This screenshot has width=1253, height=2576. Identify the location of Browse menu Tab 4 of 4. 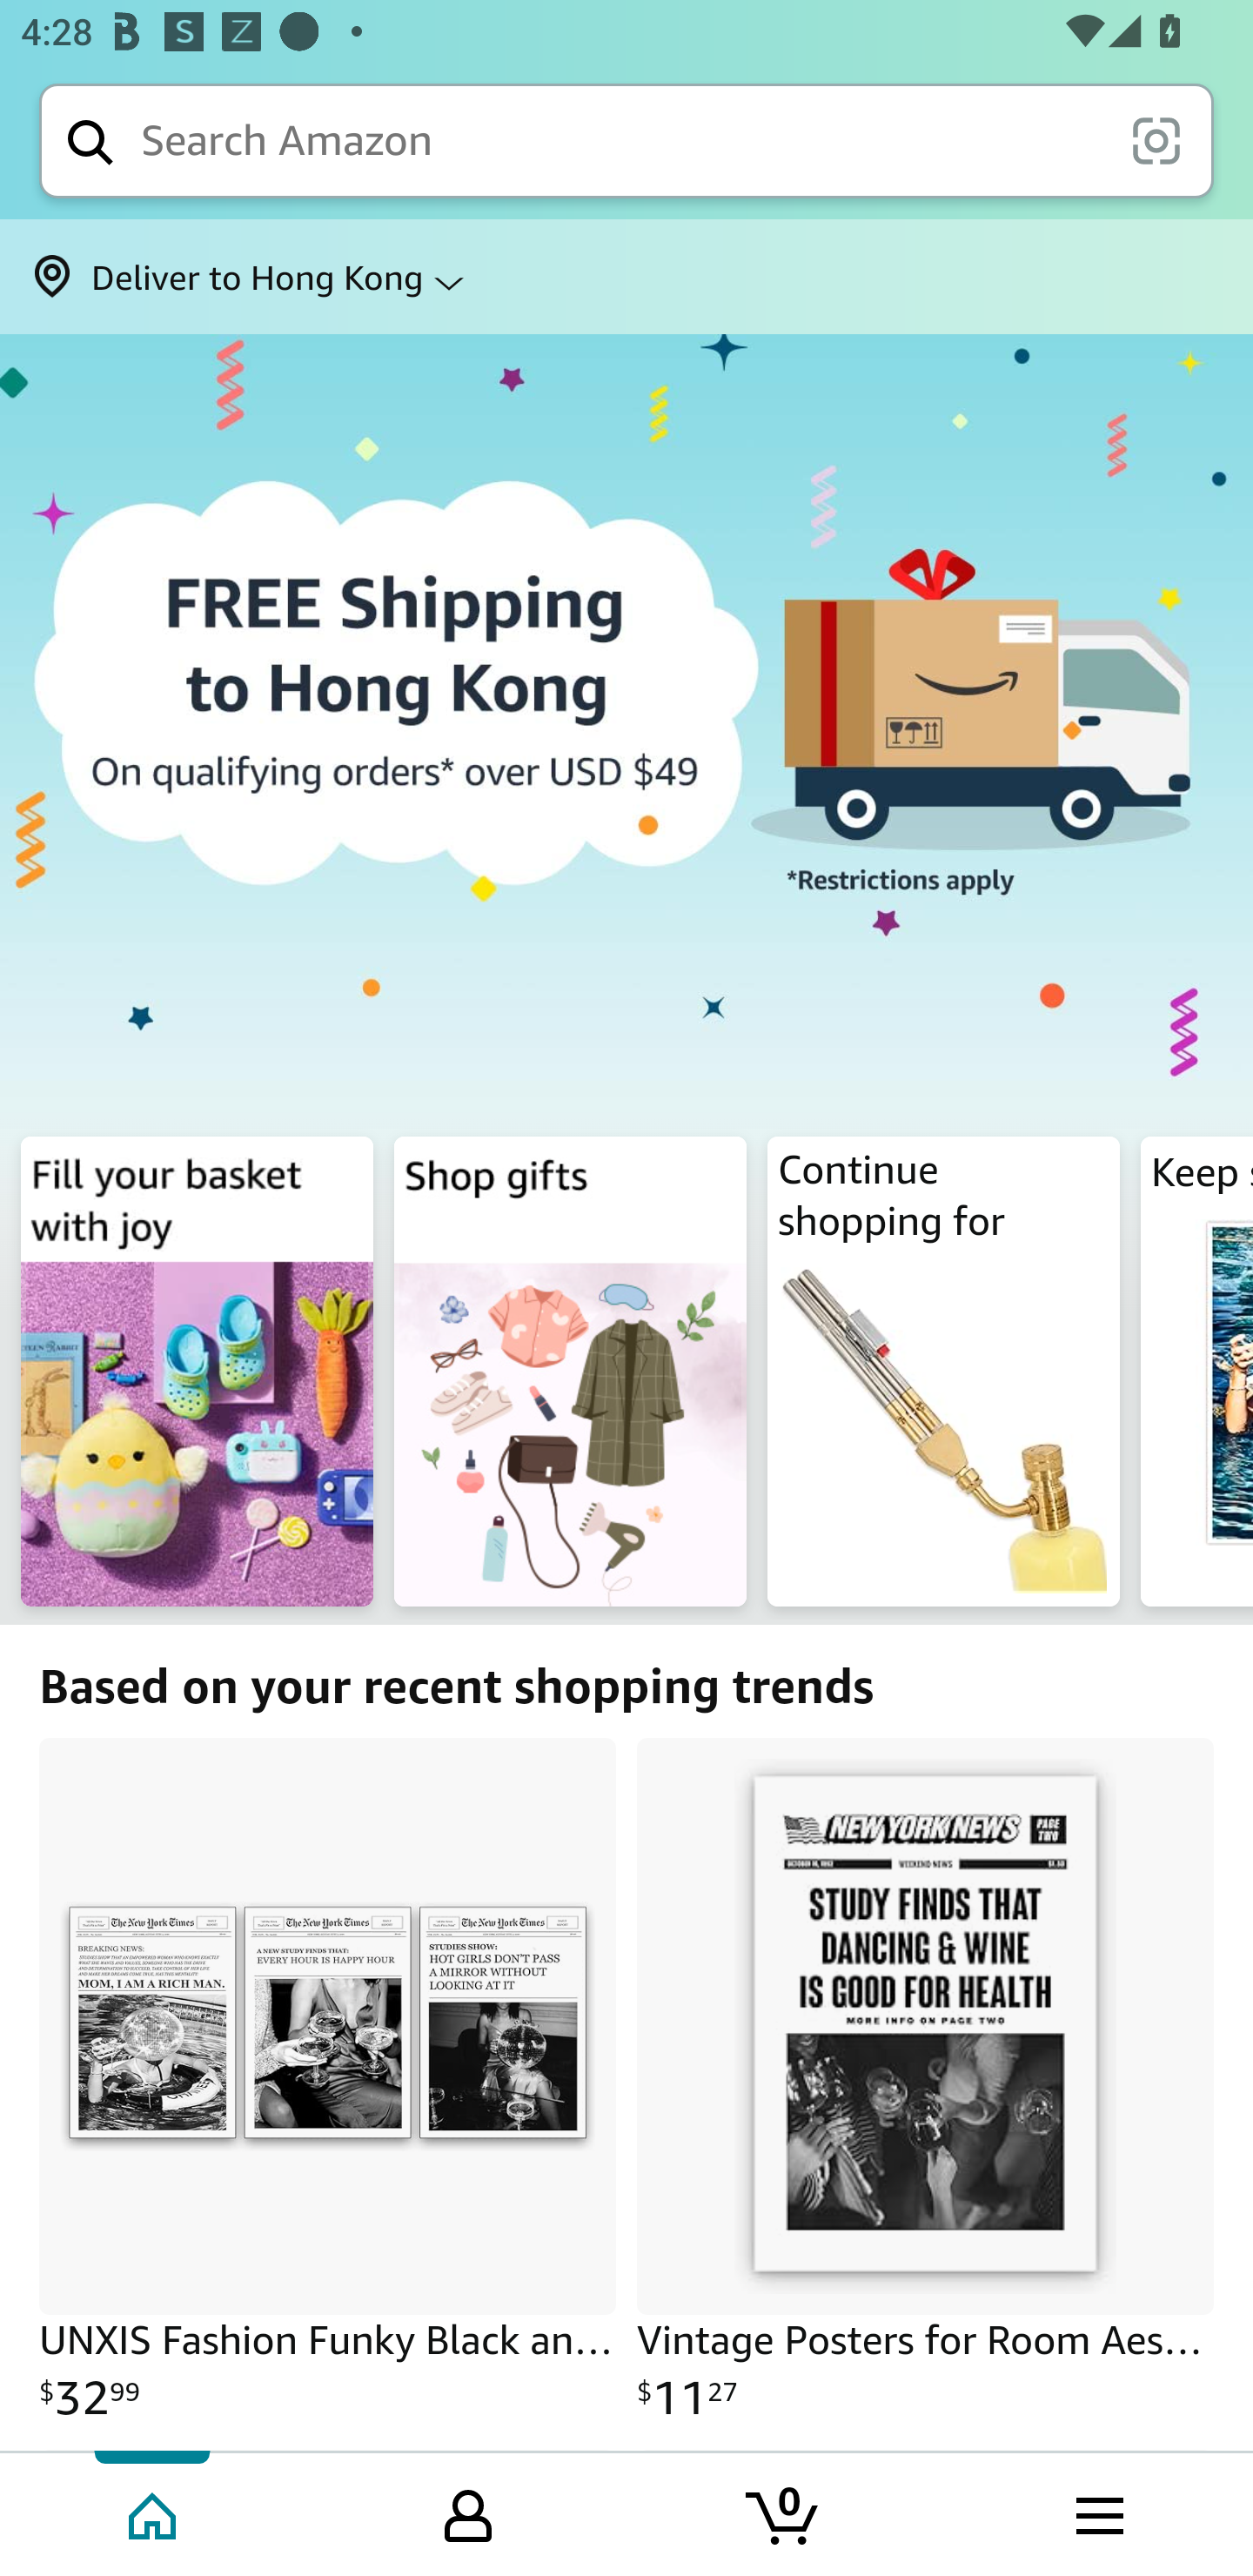
(1097, 2512).